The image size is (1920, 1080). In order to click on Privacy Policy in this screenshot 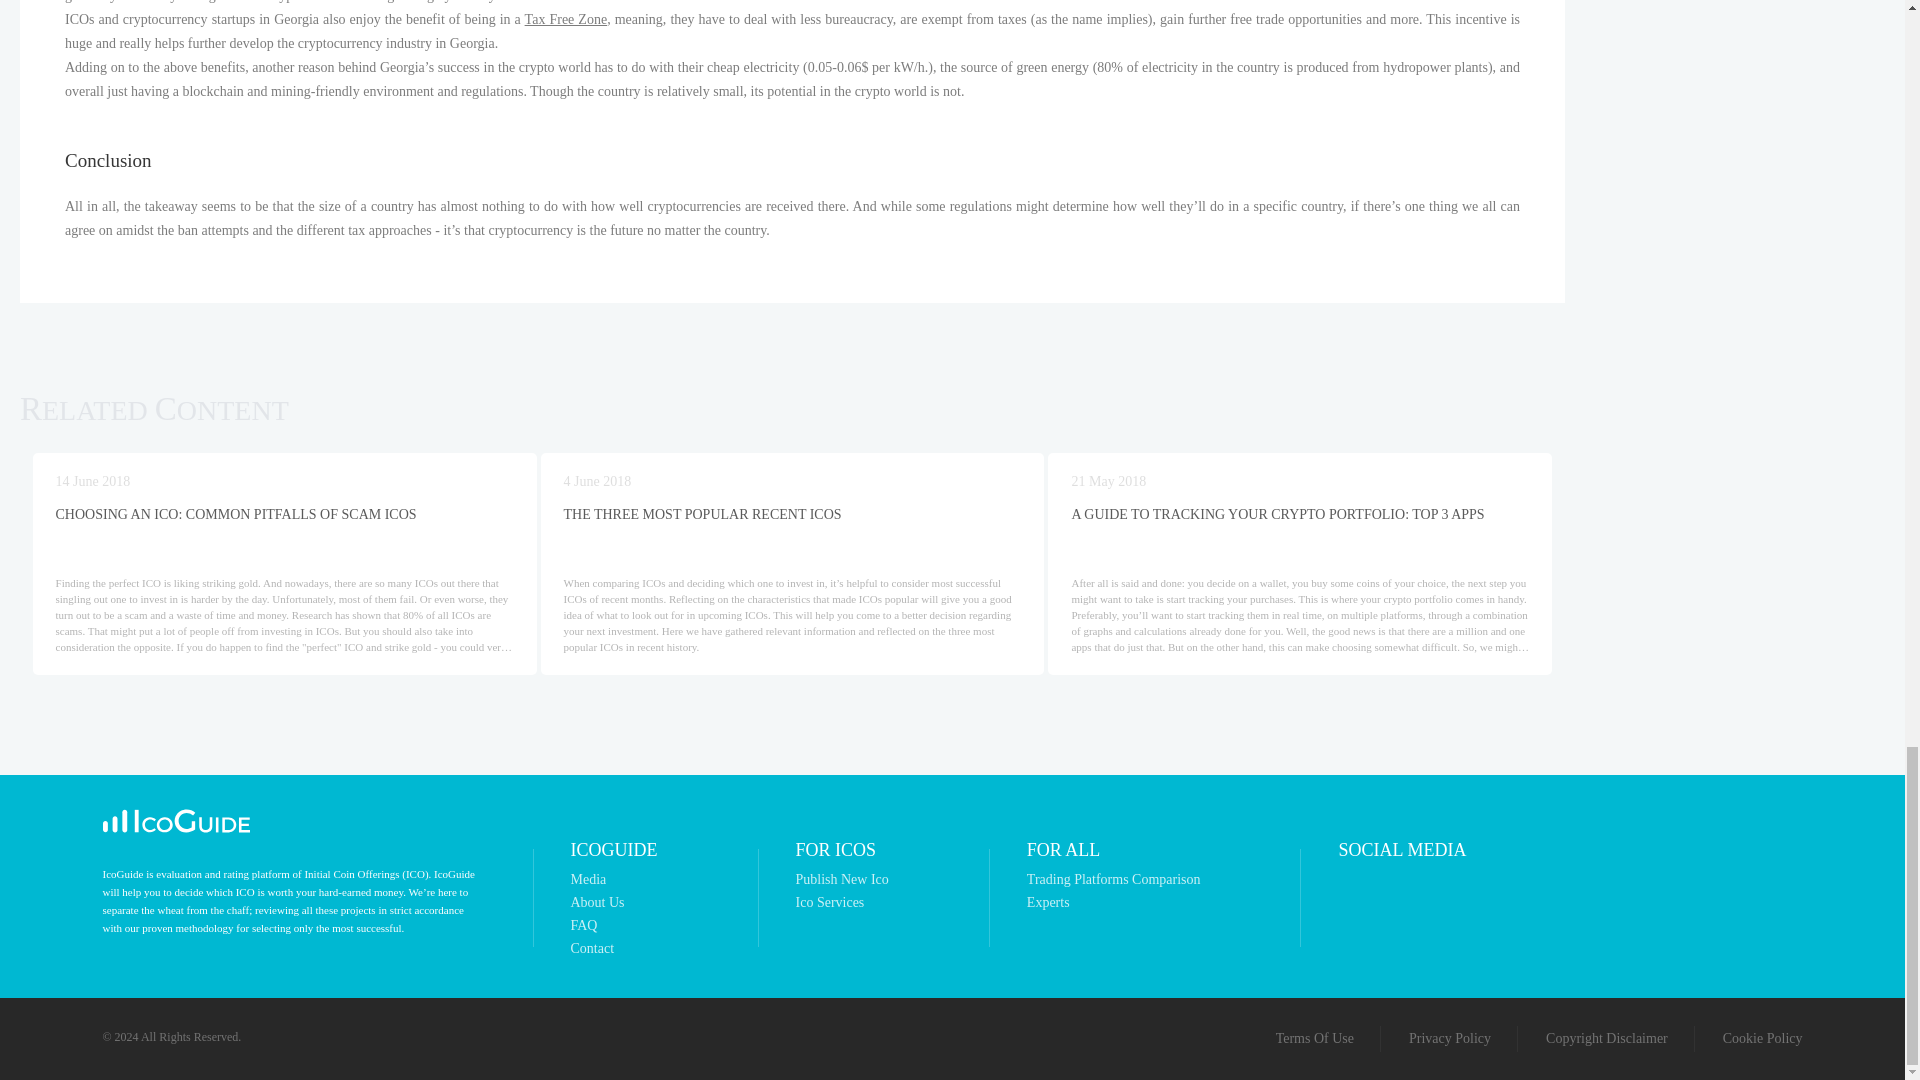, I will do `click(1450, 1039)`.